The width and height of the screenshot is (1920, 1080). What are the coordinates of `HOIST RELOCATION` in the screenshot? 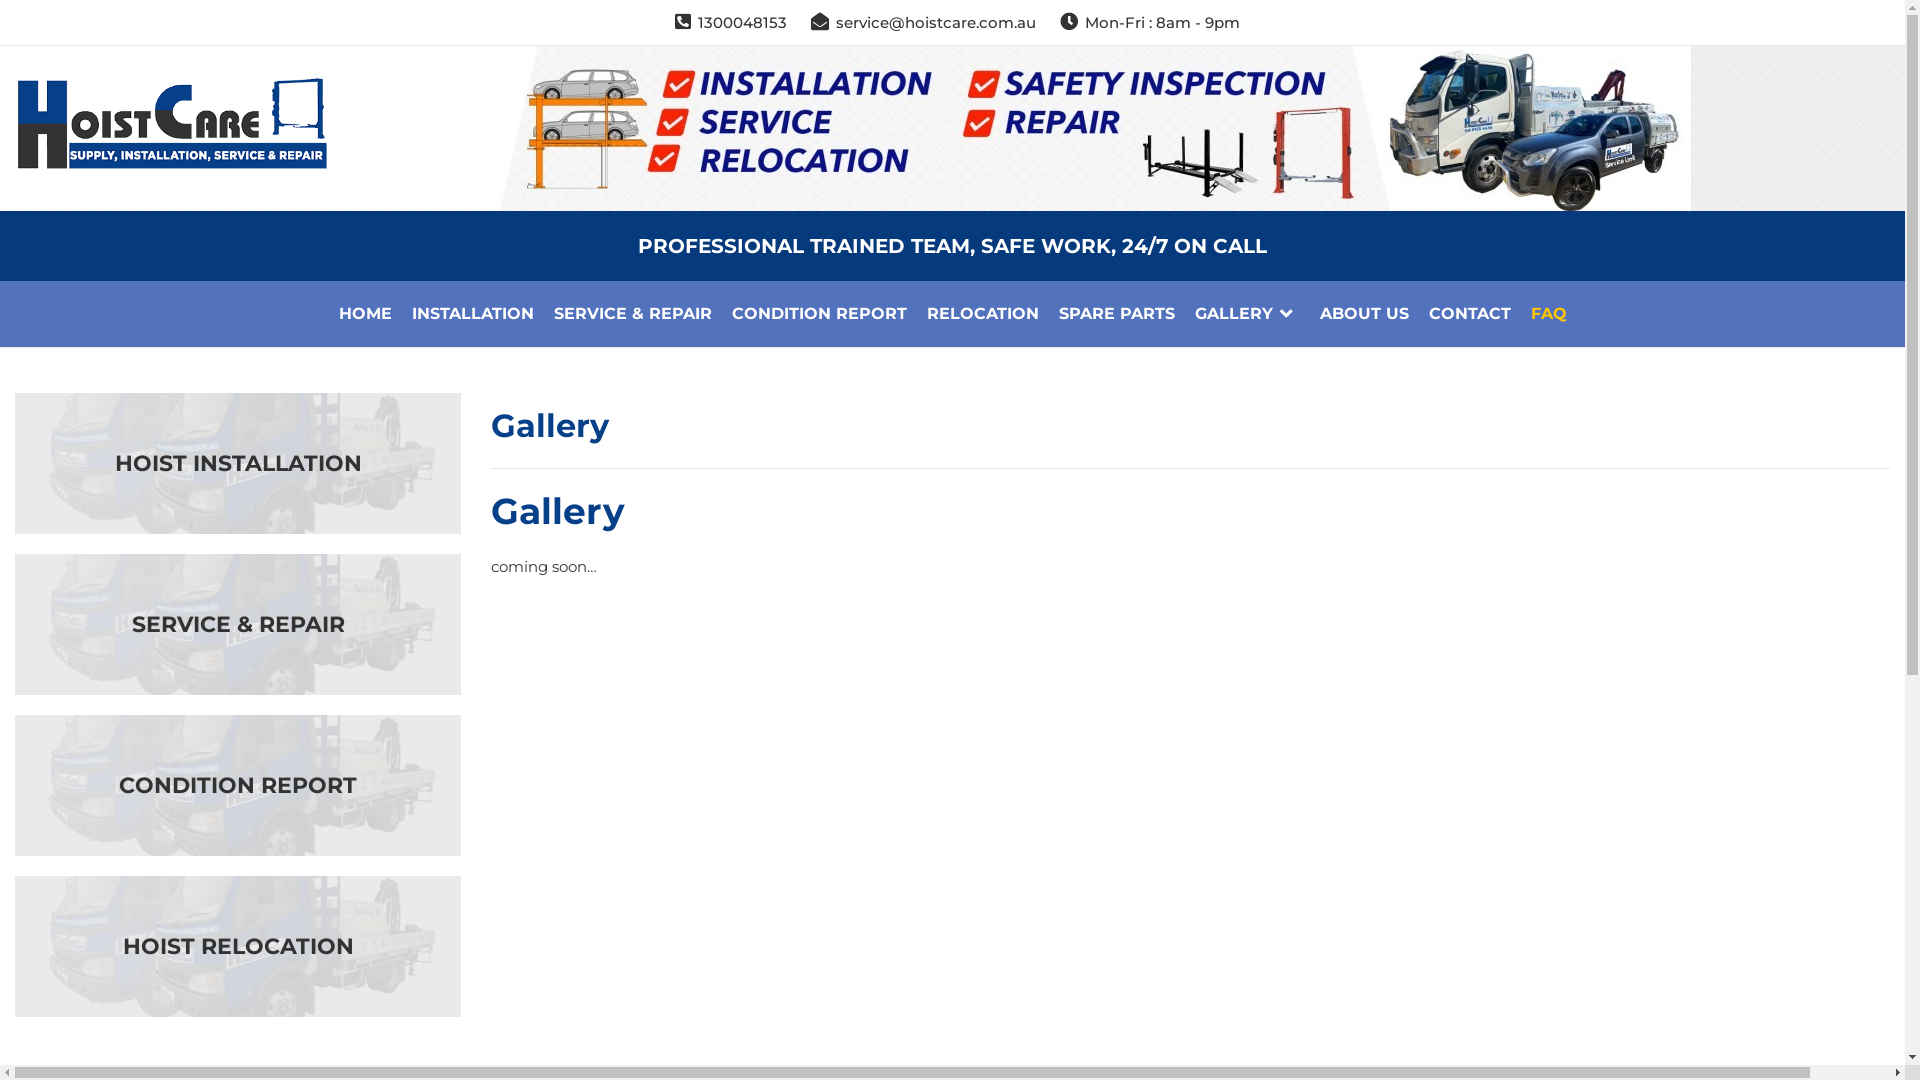 It's located at (238, 946).